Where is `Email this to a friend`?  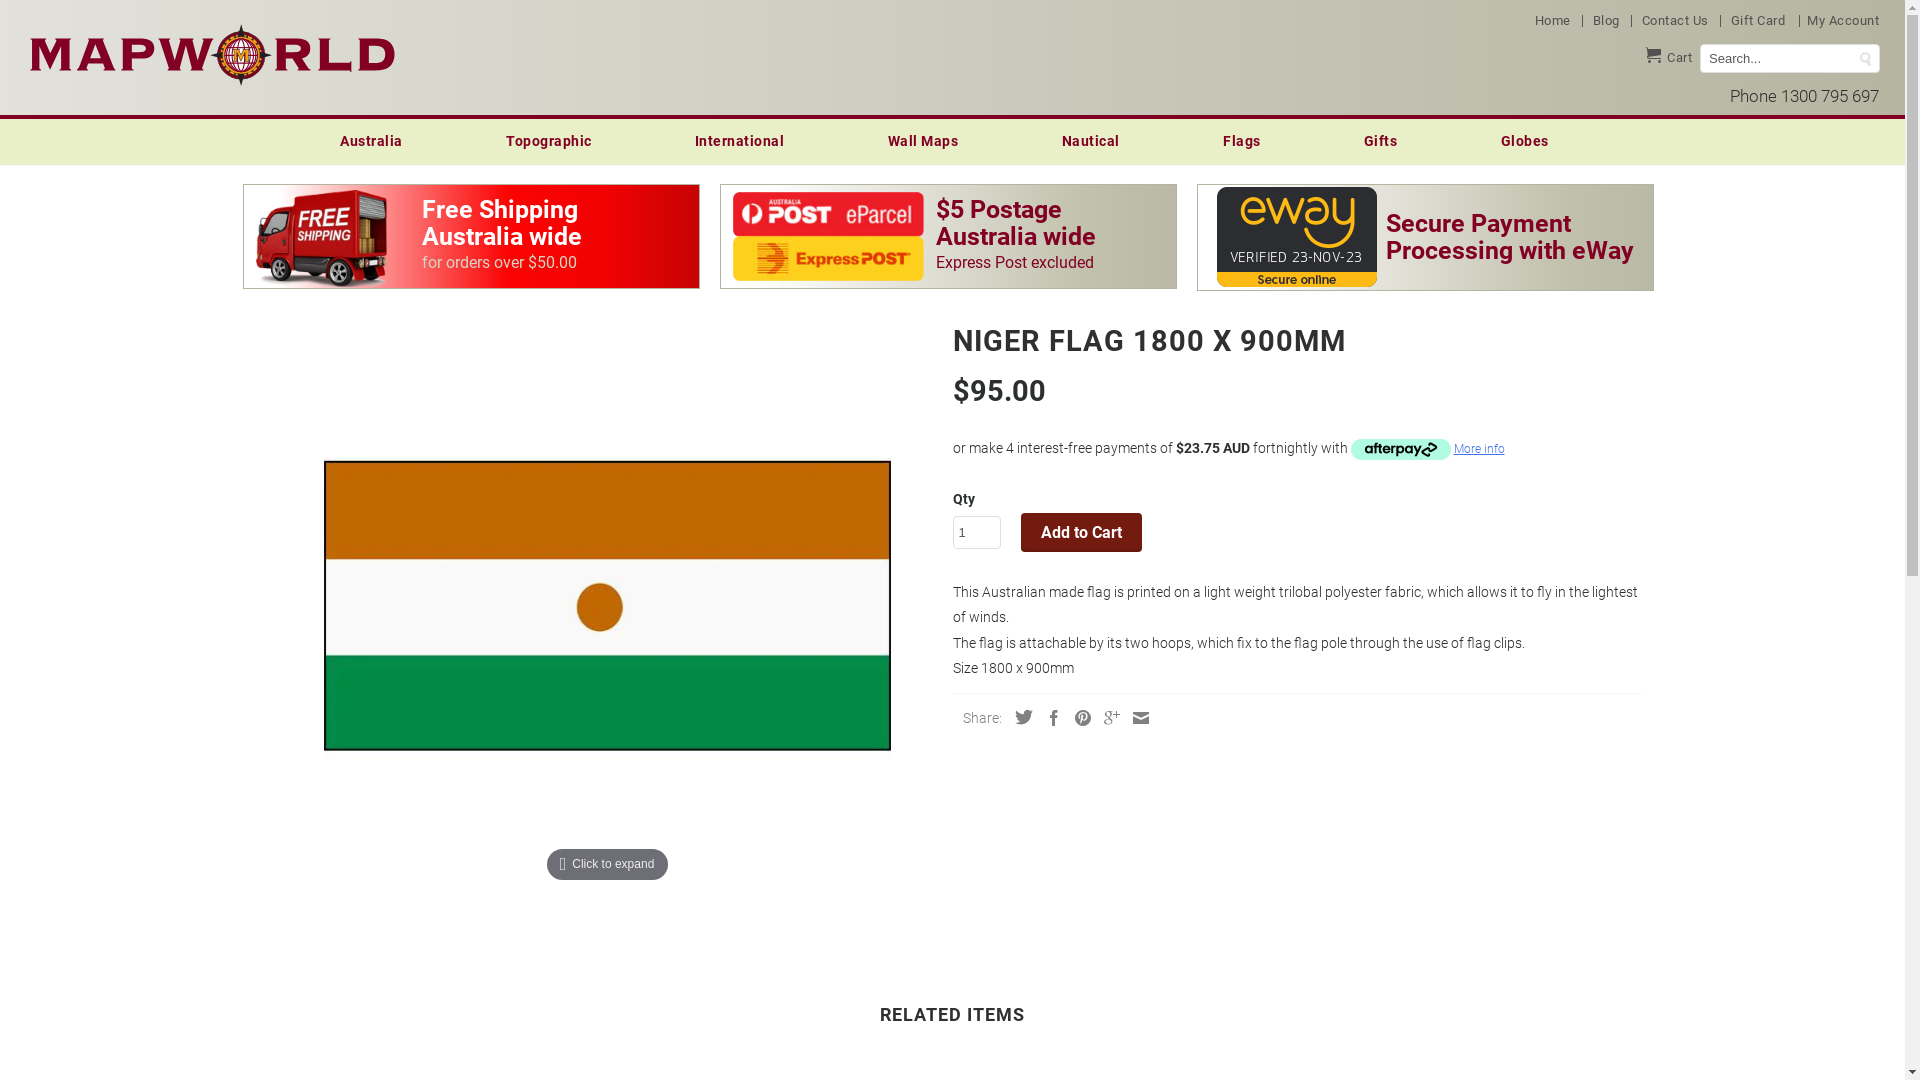 Email this to a friend is located at coordinates (1135, 718).